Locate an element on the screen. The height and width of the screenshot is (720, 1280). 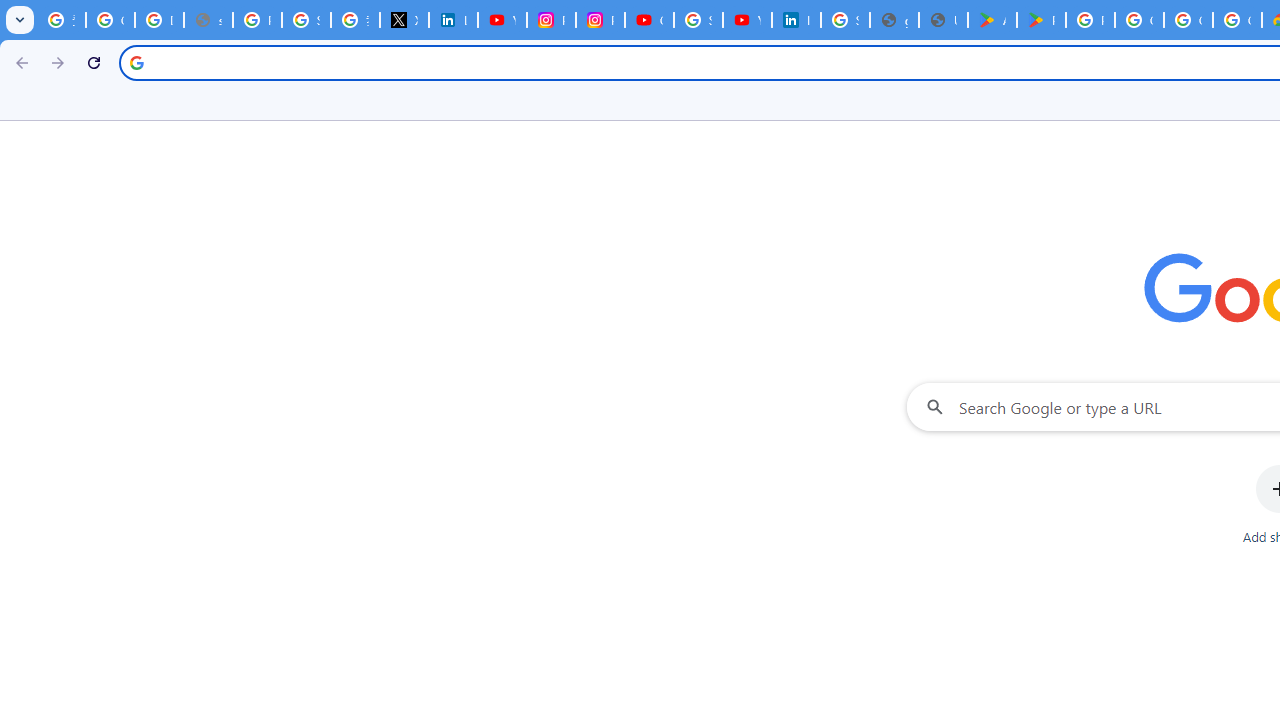
Google Workspace - Specific Terms is located at coordinates (1238, 20).